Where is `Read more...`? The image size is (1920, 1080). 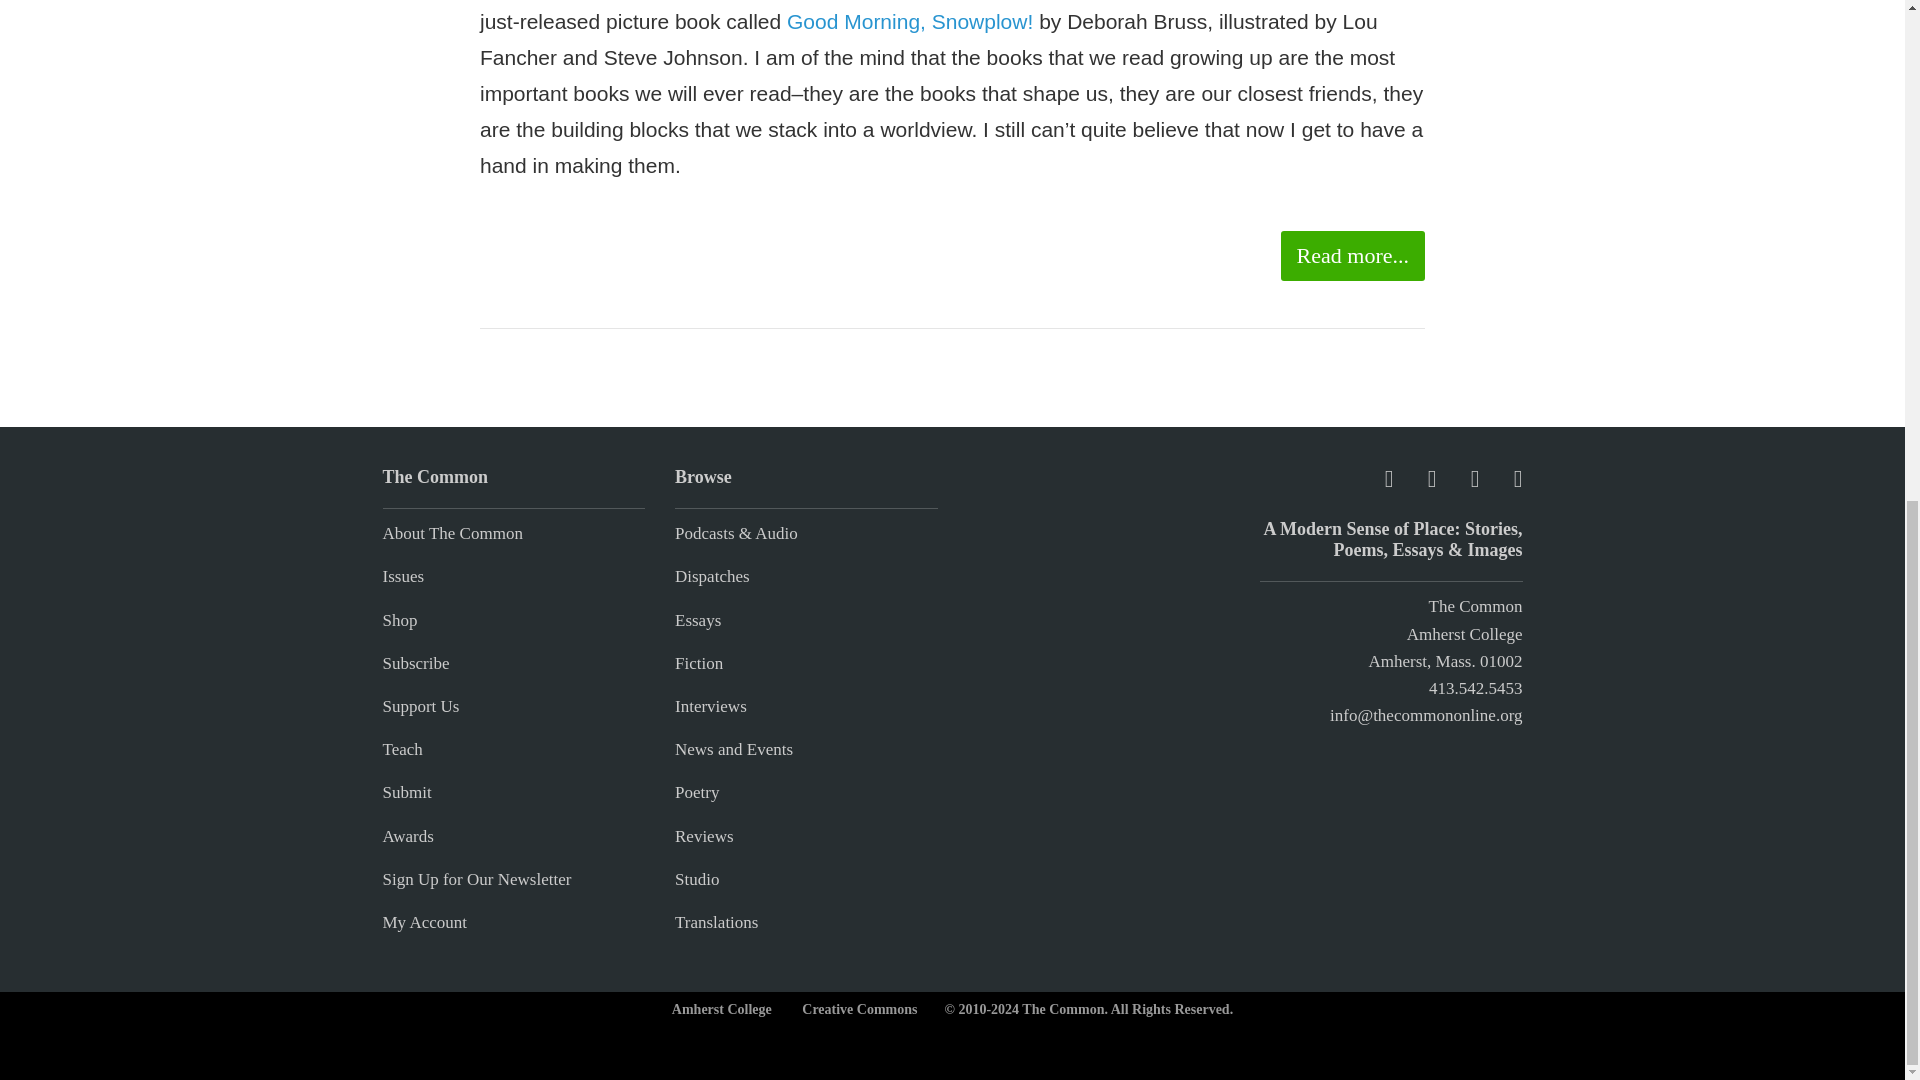
Read more... is located at coordinates (1352, 256).